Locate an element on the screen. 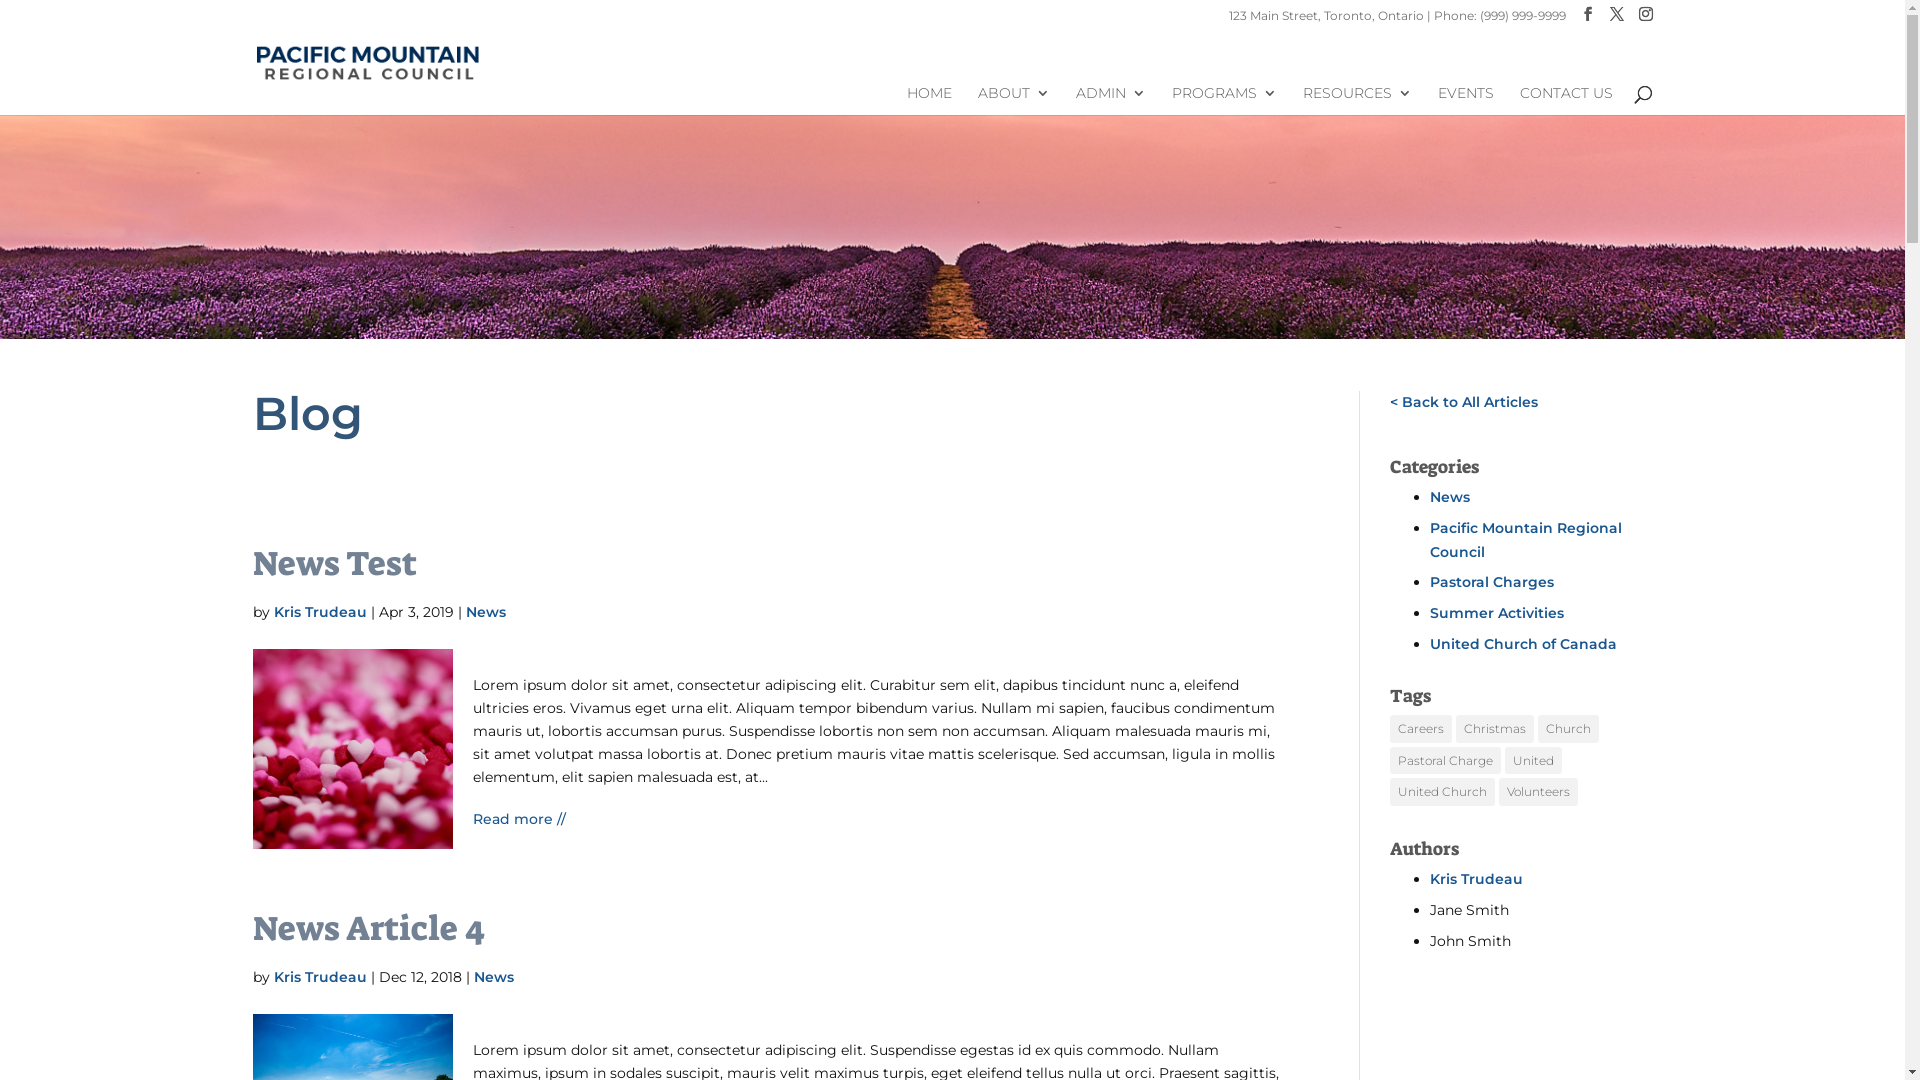 The width and height of the screenshot is (1920, 1080). News is located at coordinates (494, 977).